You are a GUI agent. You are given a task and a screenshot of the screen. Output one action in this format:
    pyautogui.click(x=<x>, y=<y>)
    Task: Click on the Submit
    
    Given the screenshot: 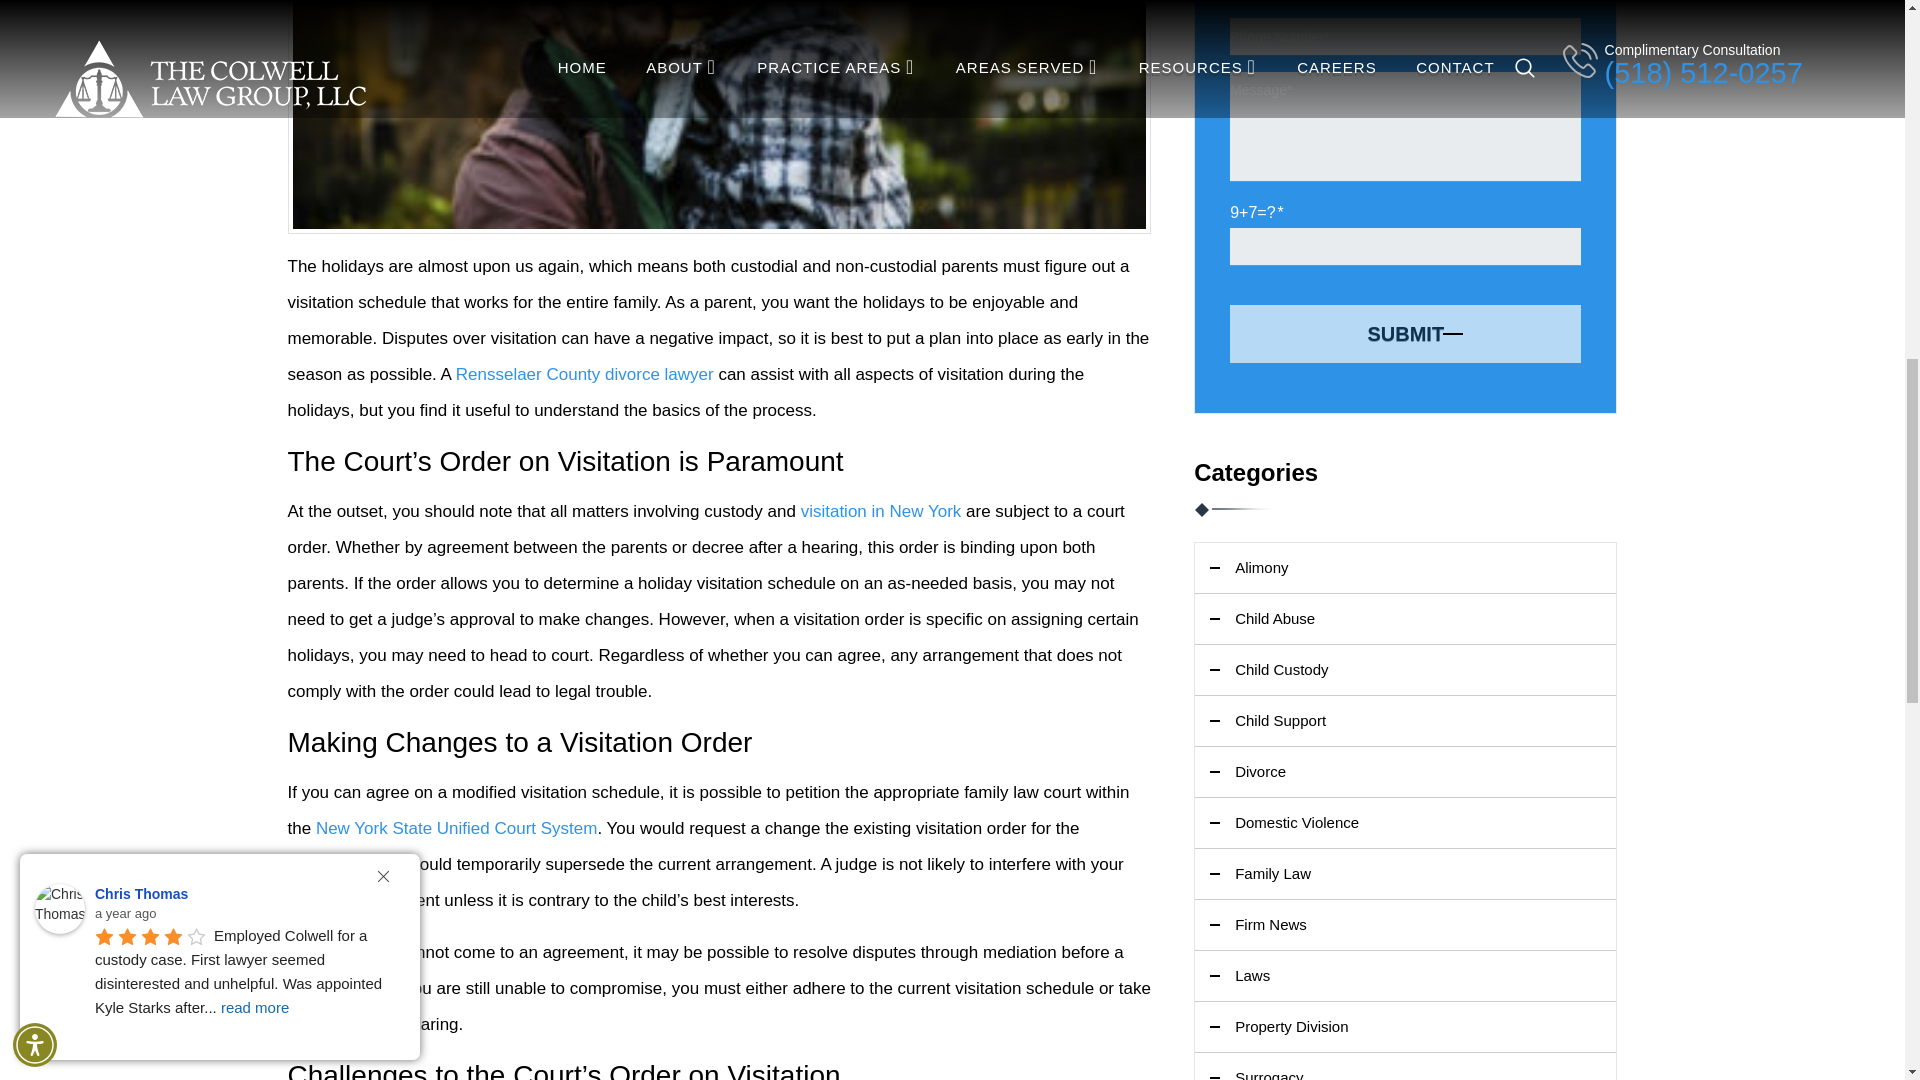 What is the action you would take?
    pyautogui.click(x=1405, y=333)
    